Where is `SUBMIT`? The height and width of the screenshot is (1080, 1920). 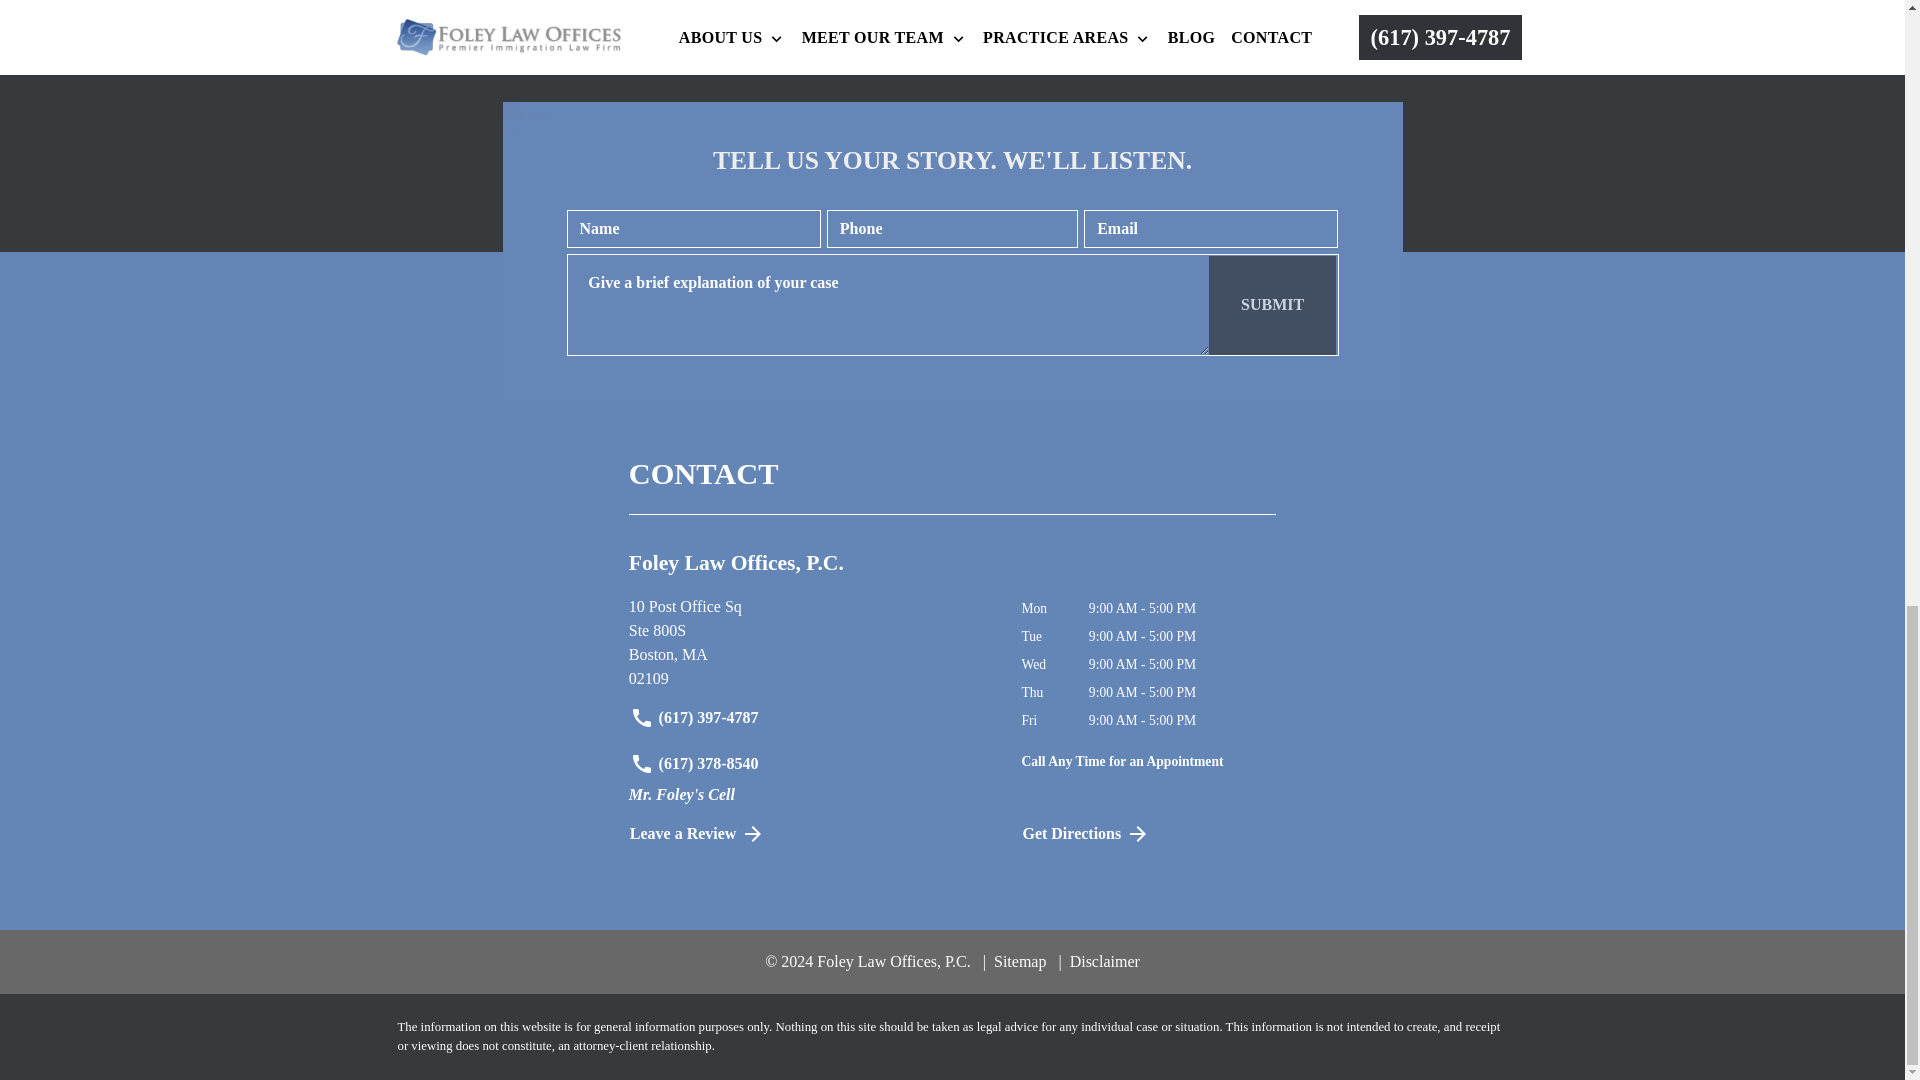 SUBMIT is located at coordinates (1014, 960).